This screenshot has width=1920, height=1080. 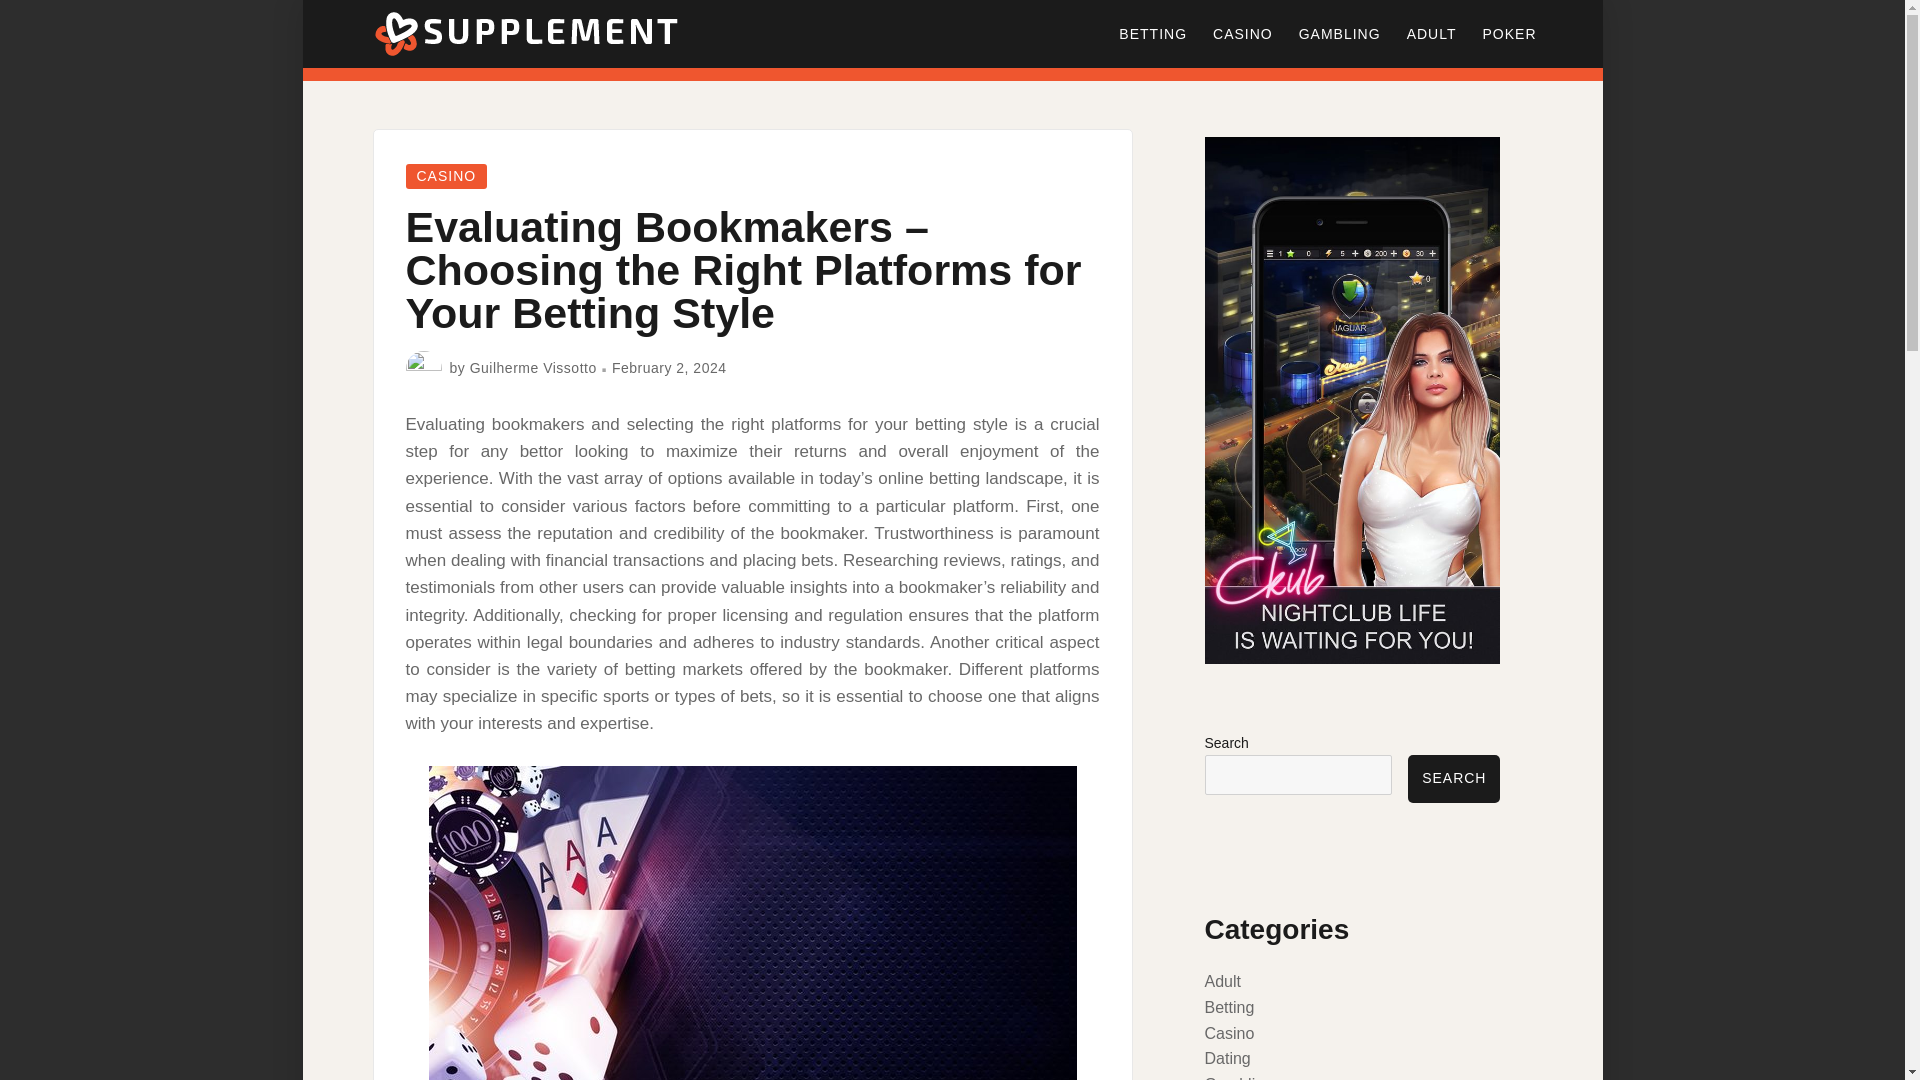 I want to click on POKER, so click(x=1508, y=34).